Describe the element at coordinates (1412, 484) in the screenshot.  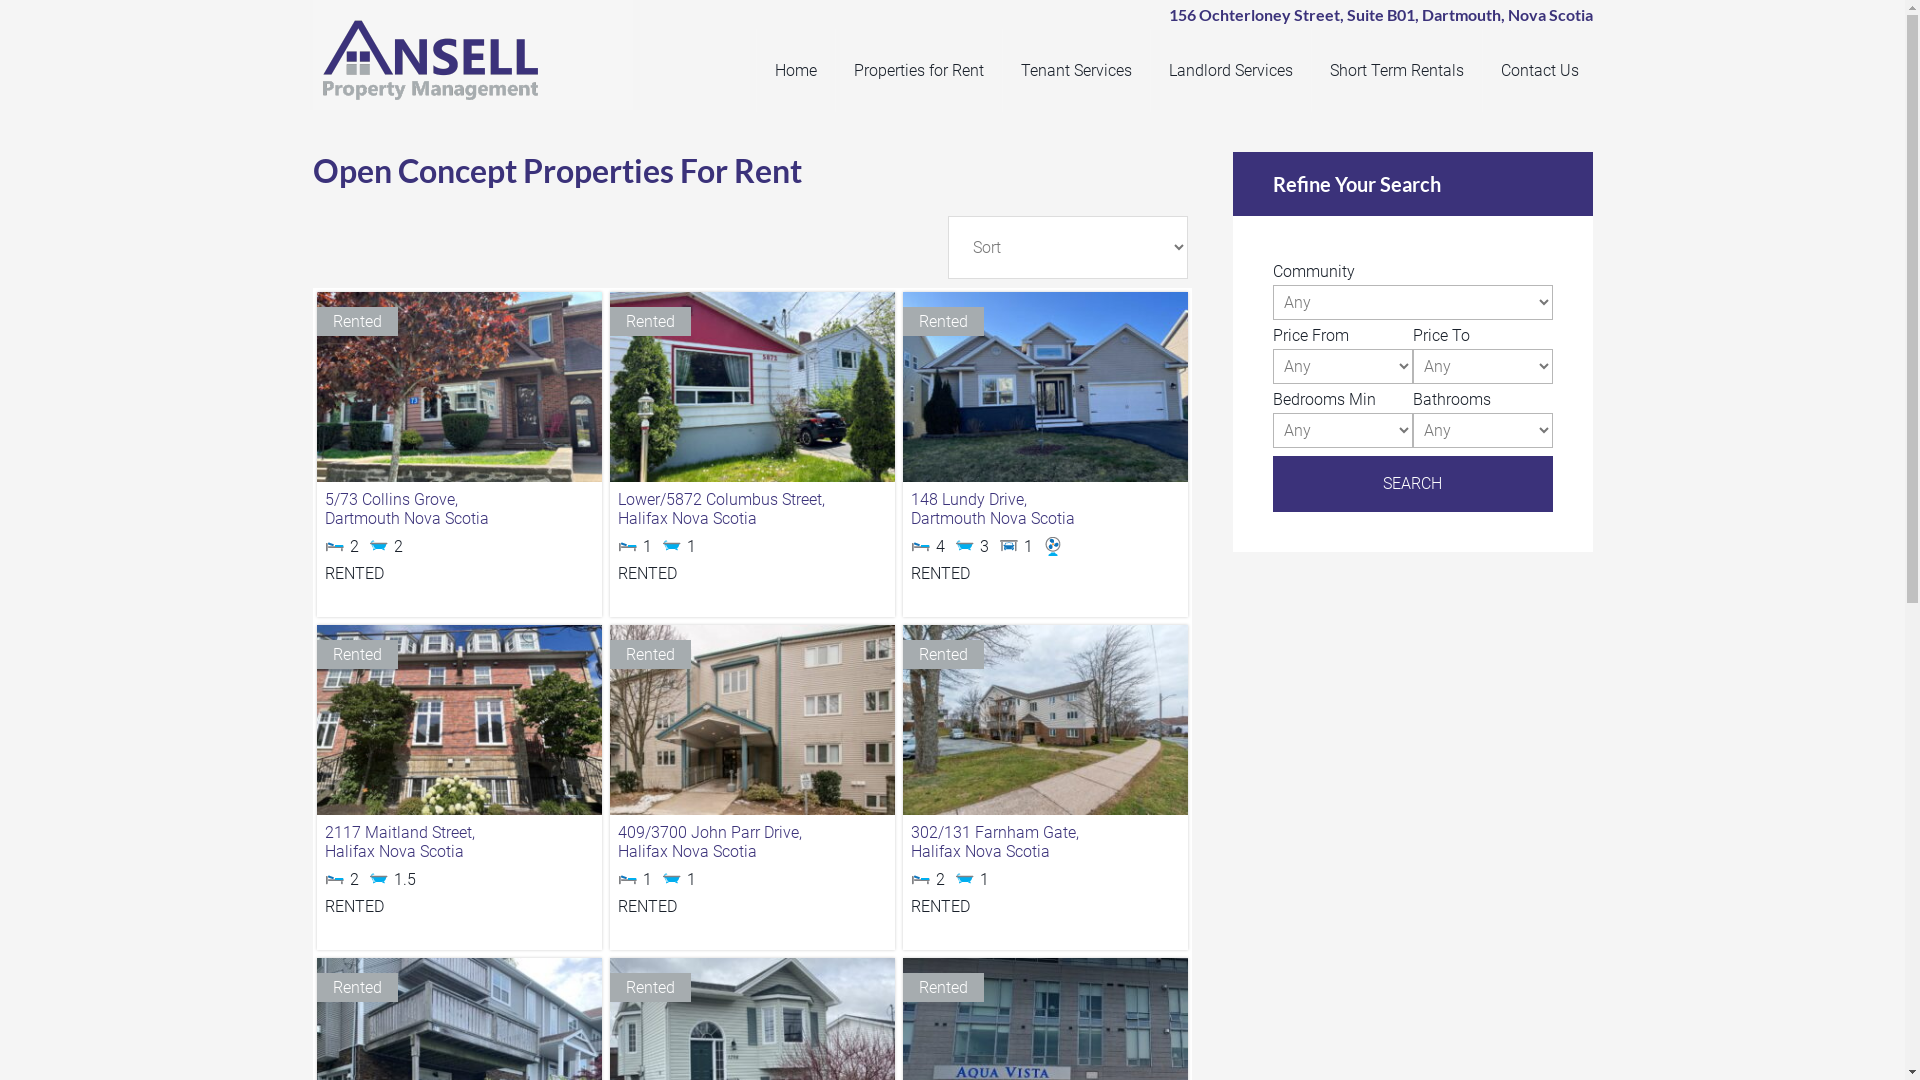
I see `Search` at that location.